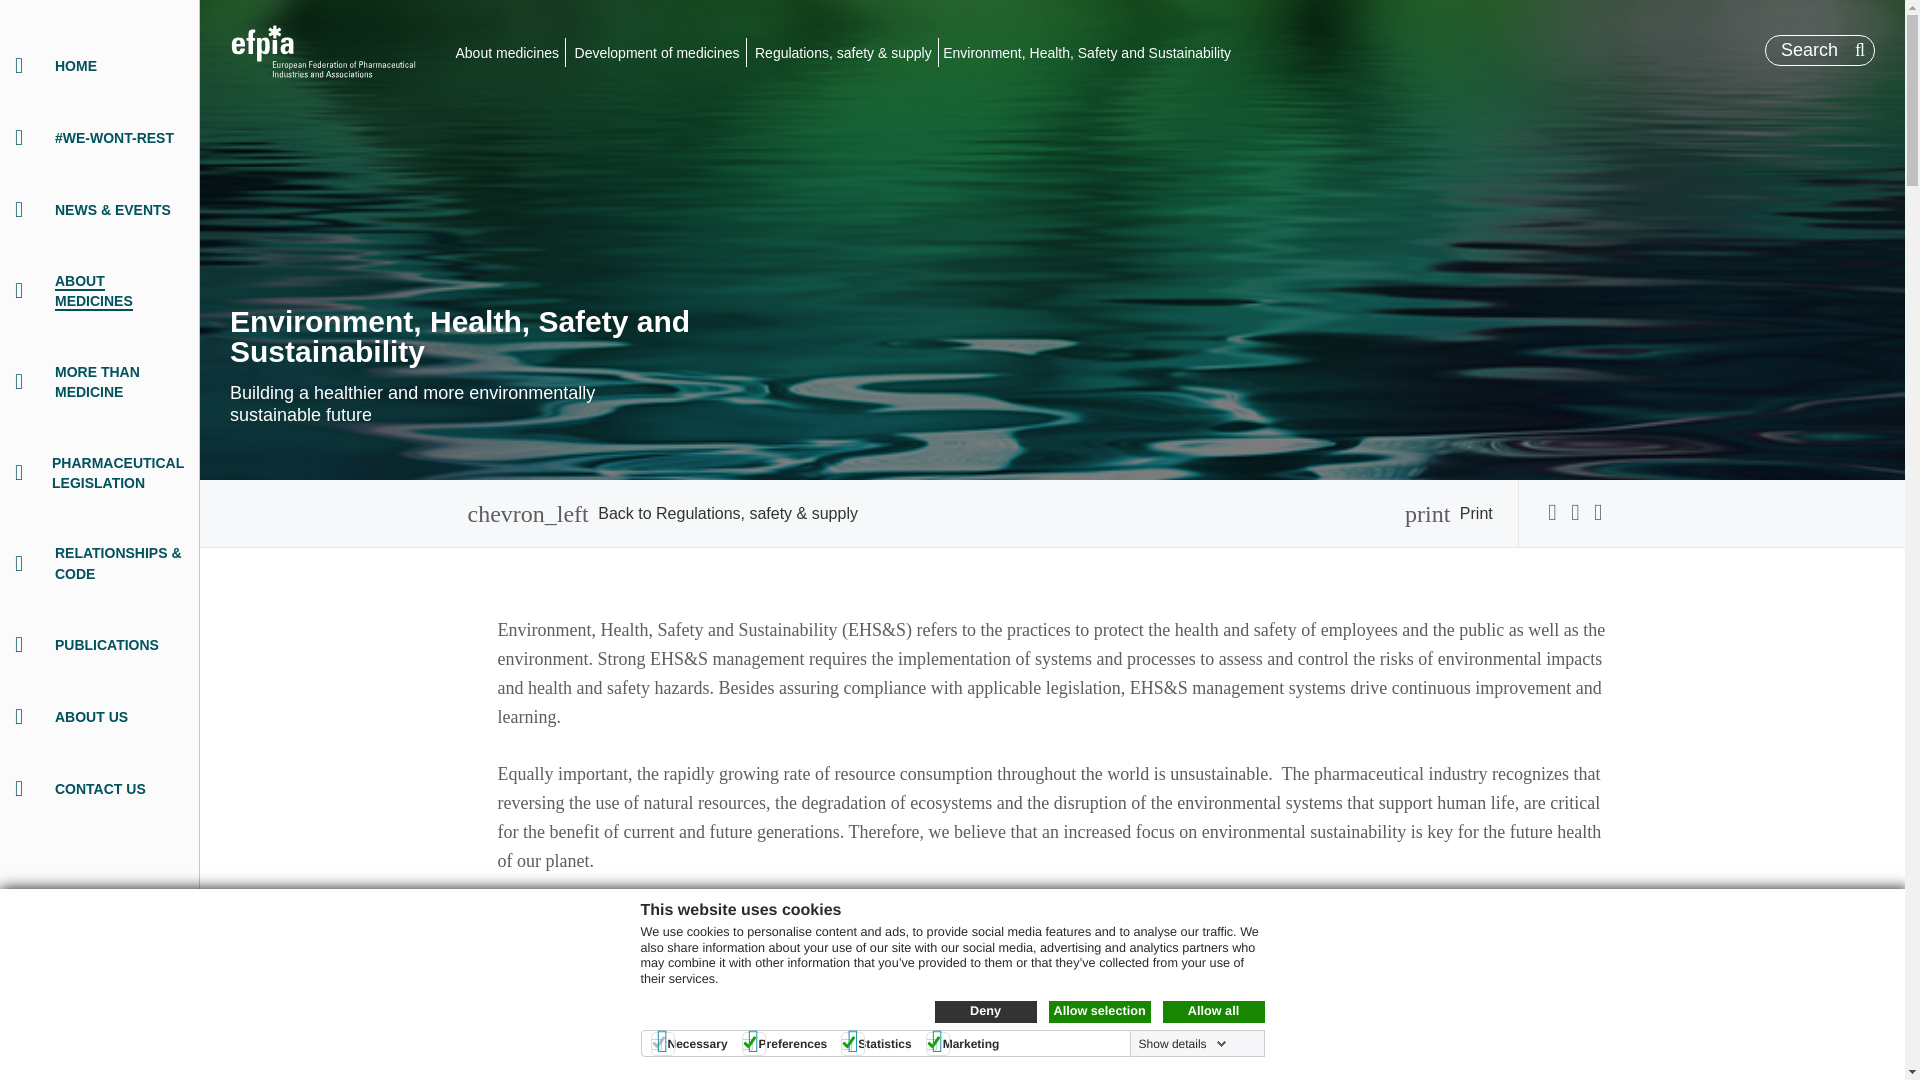 The image size is (1920, 1080). What do you see at coordinates (1182, 1043) in the screenshot?
I see `Show details` at bounding box center [1182, 1043].